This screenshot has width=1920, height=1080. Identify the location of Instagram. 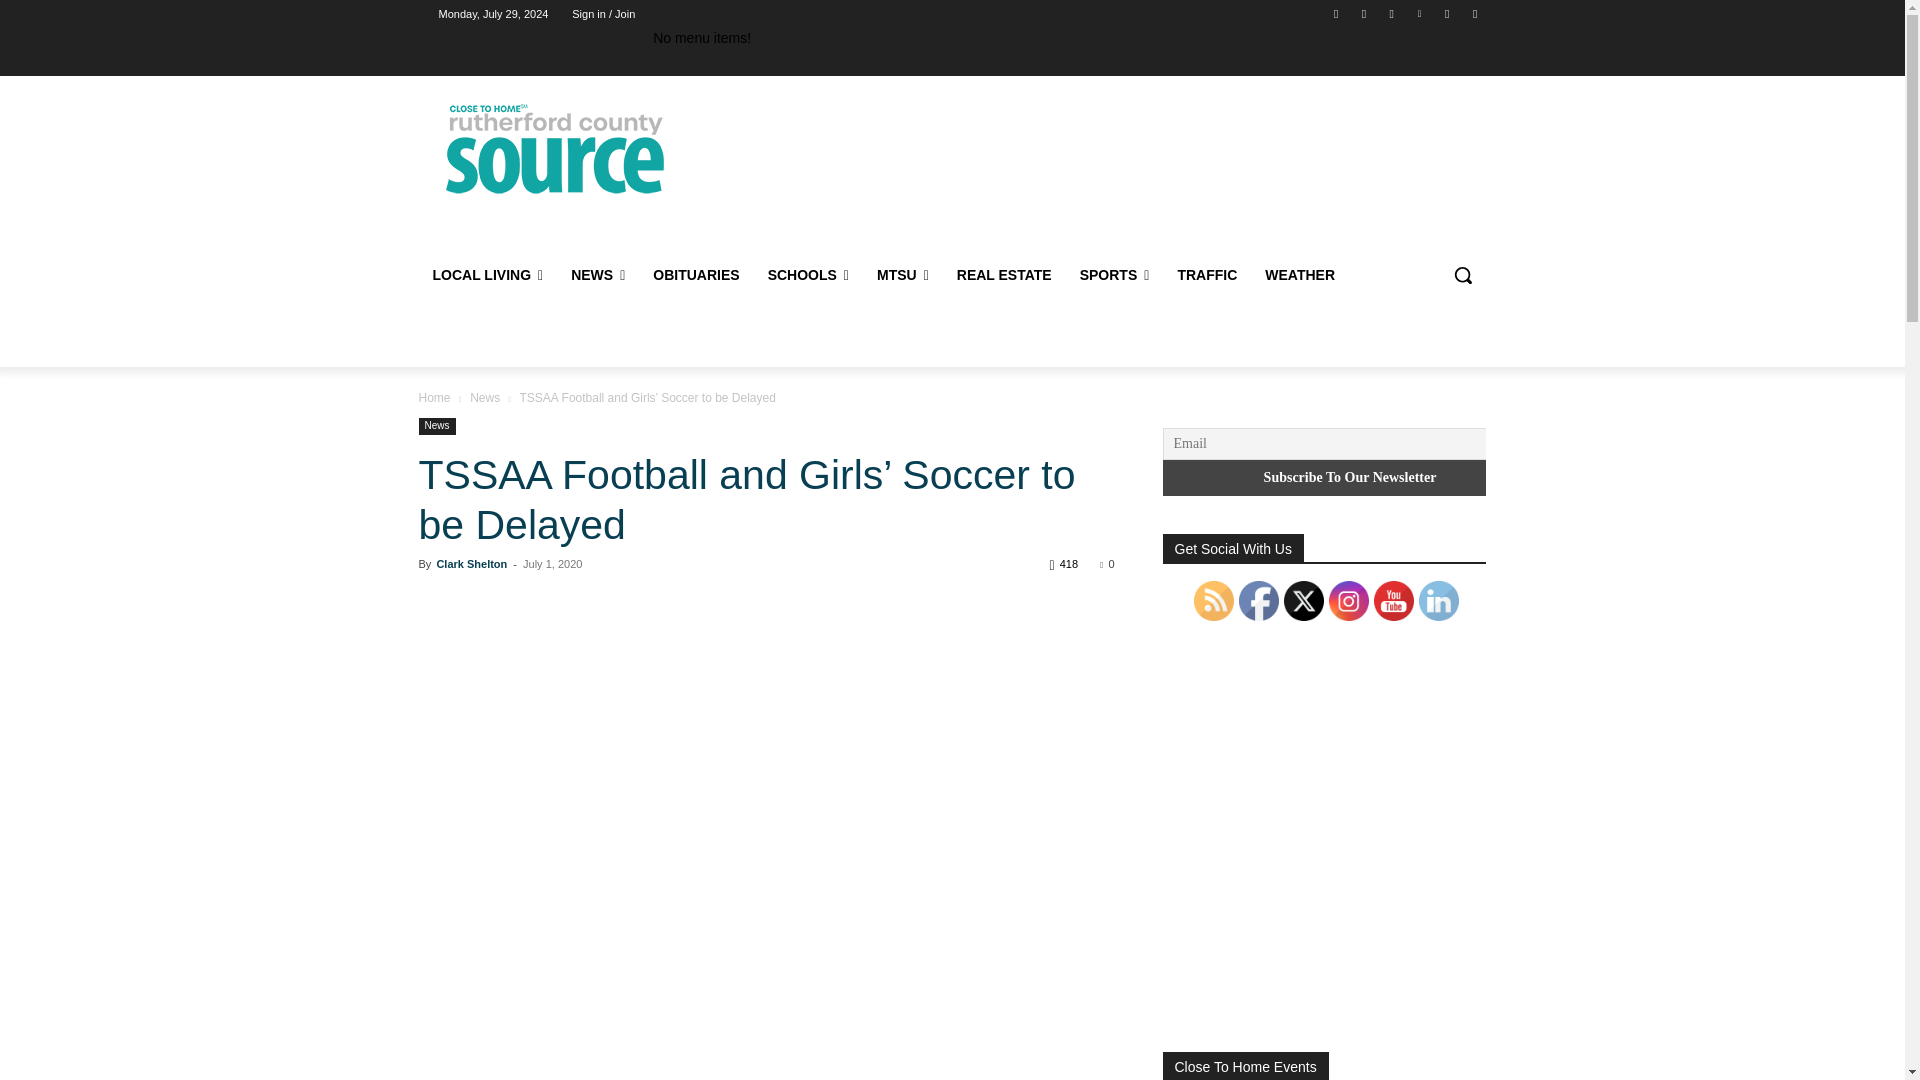
(1392, 13).